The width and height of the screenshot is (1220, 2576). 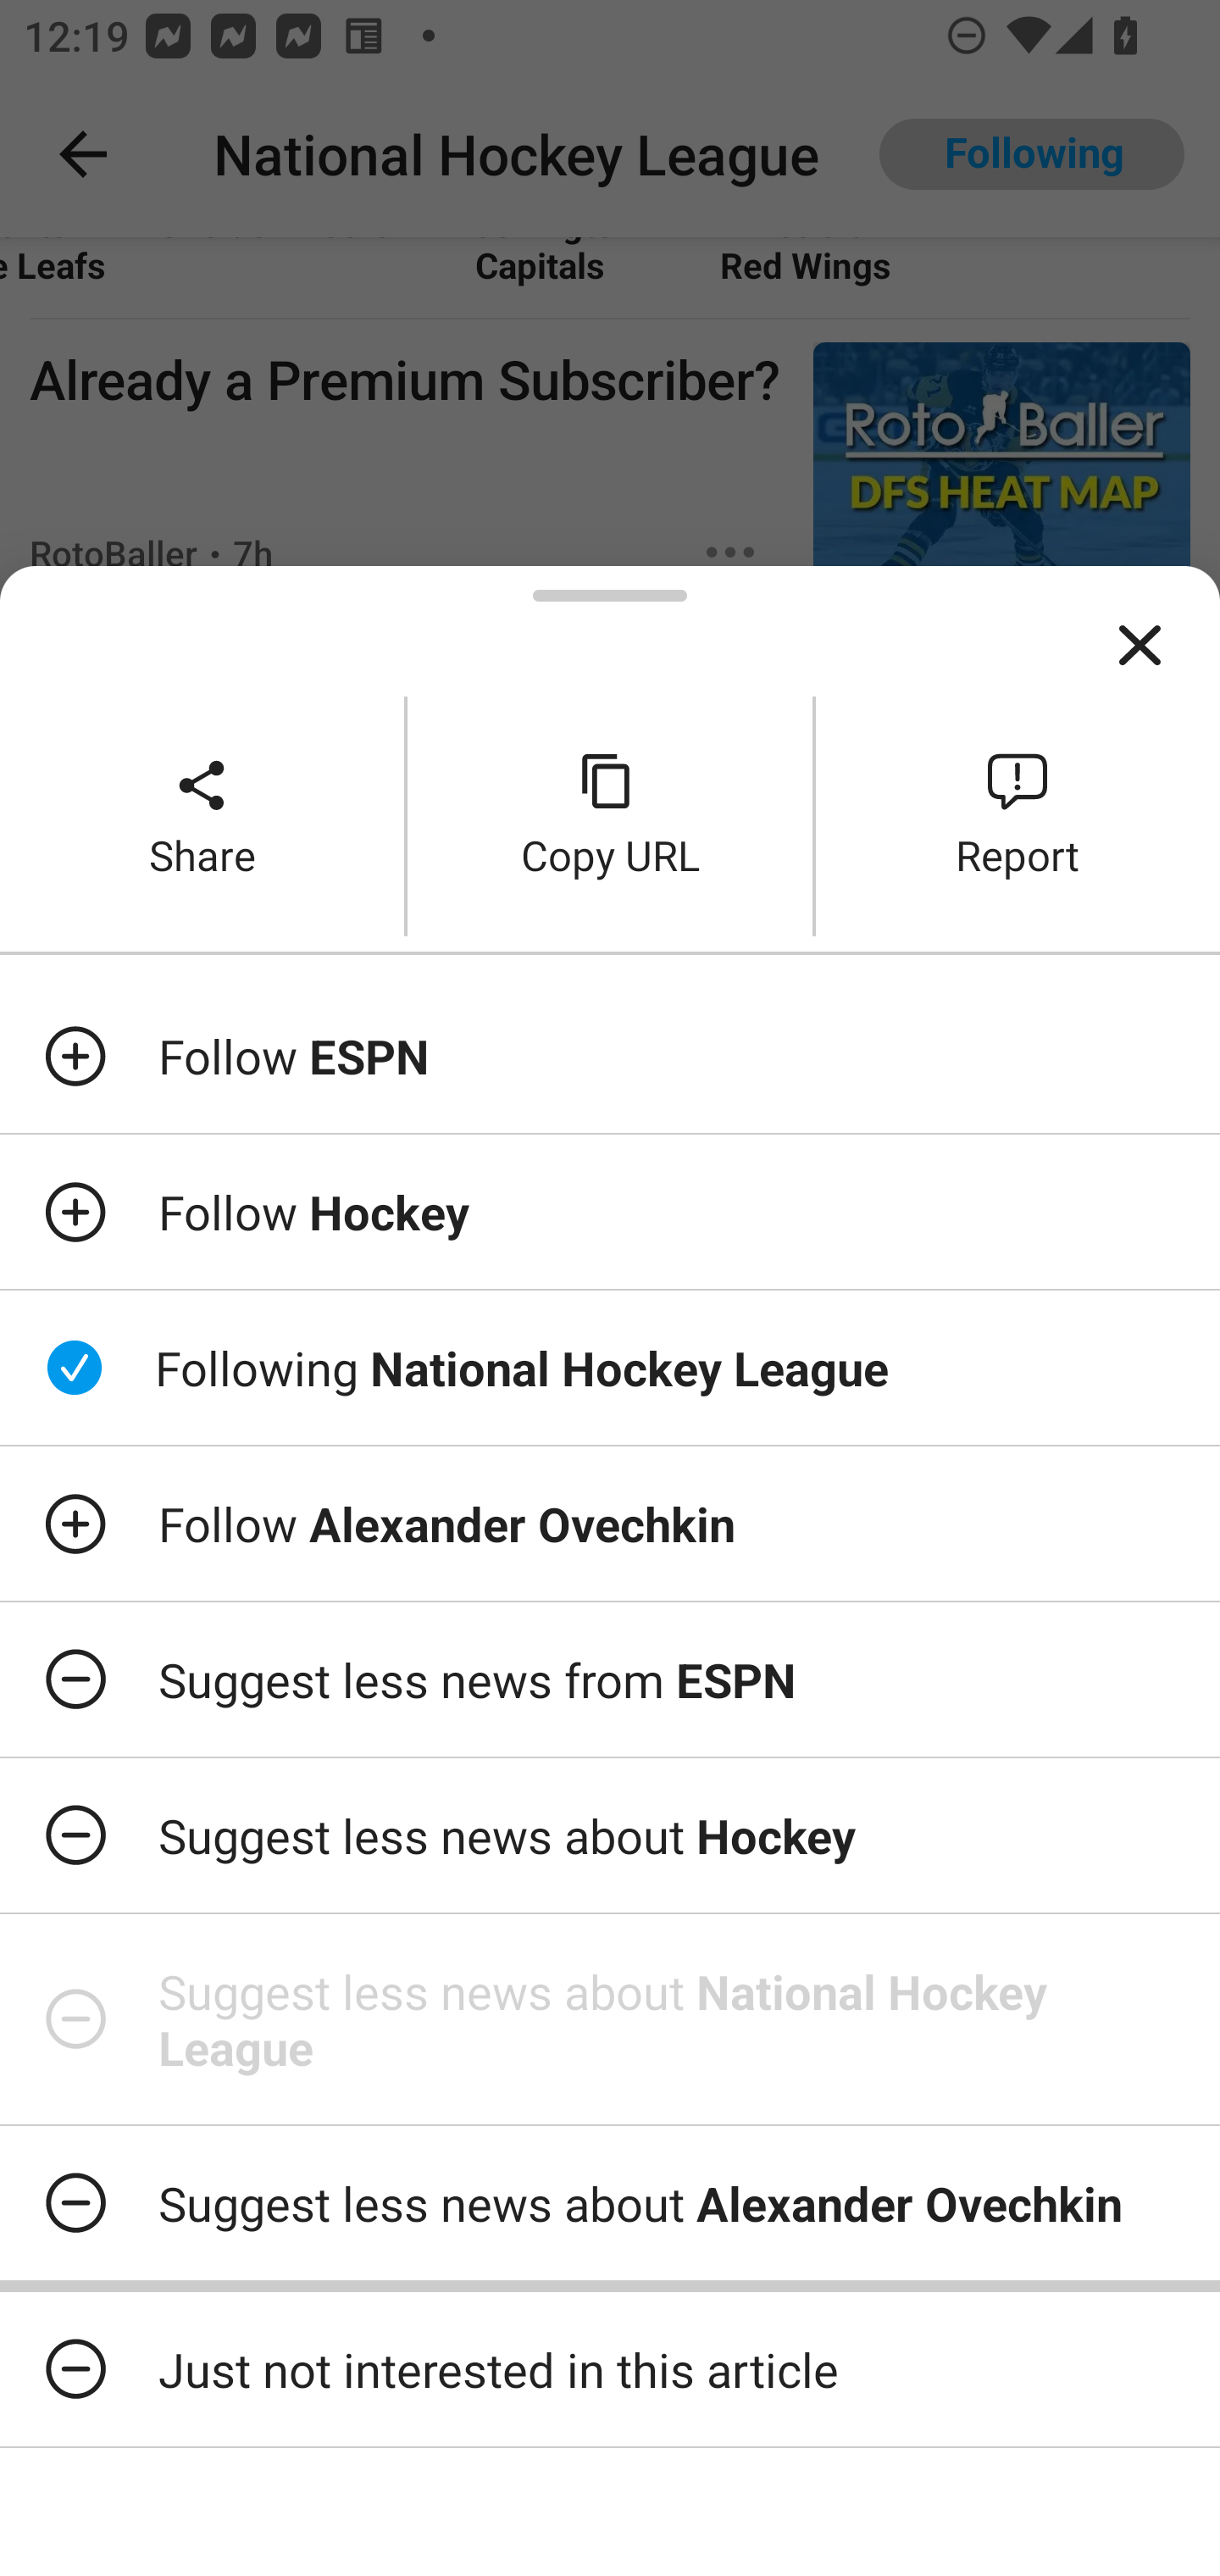 I want to click on Copy URL, so click(x=610, y=815).